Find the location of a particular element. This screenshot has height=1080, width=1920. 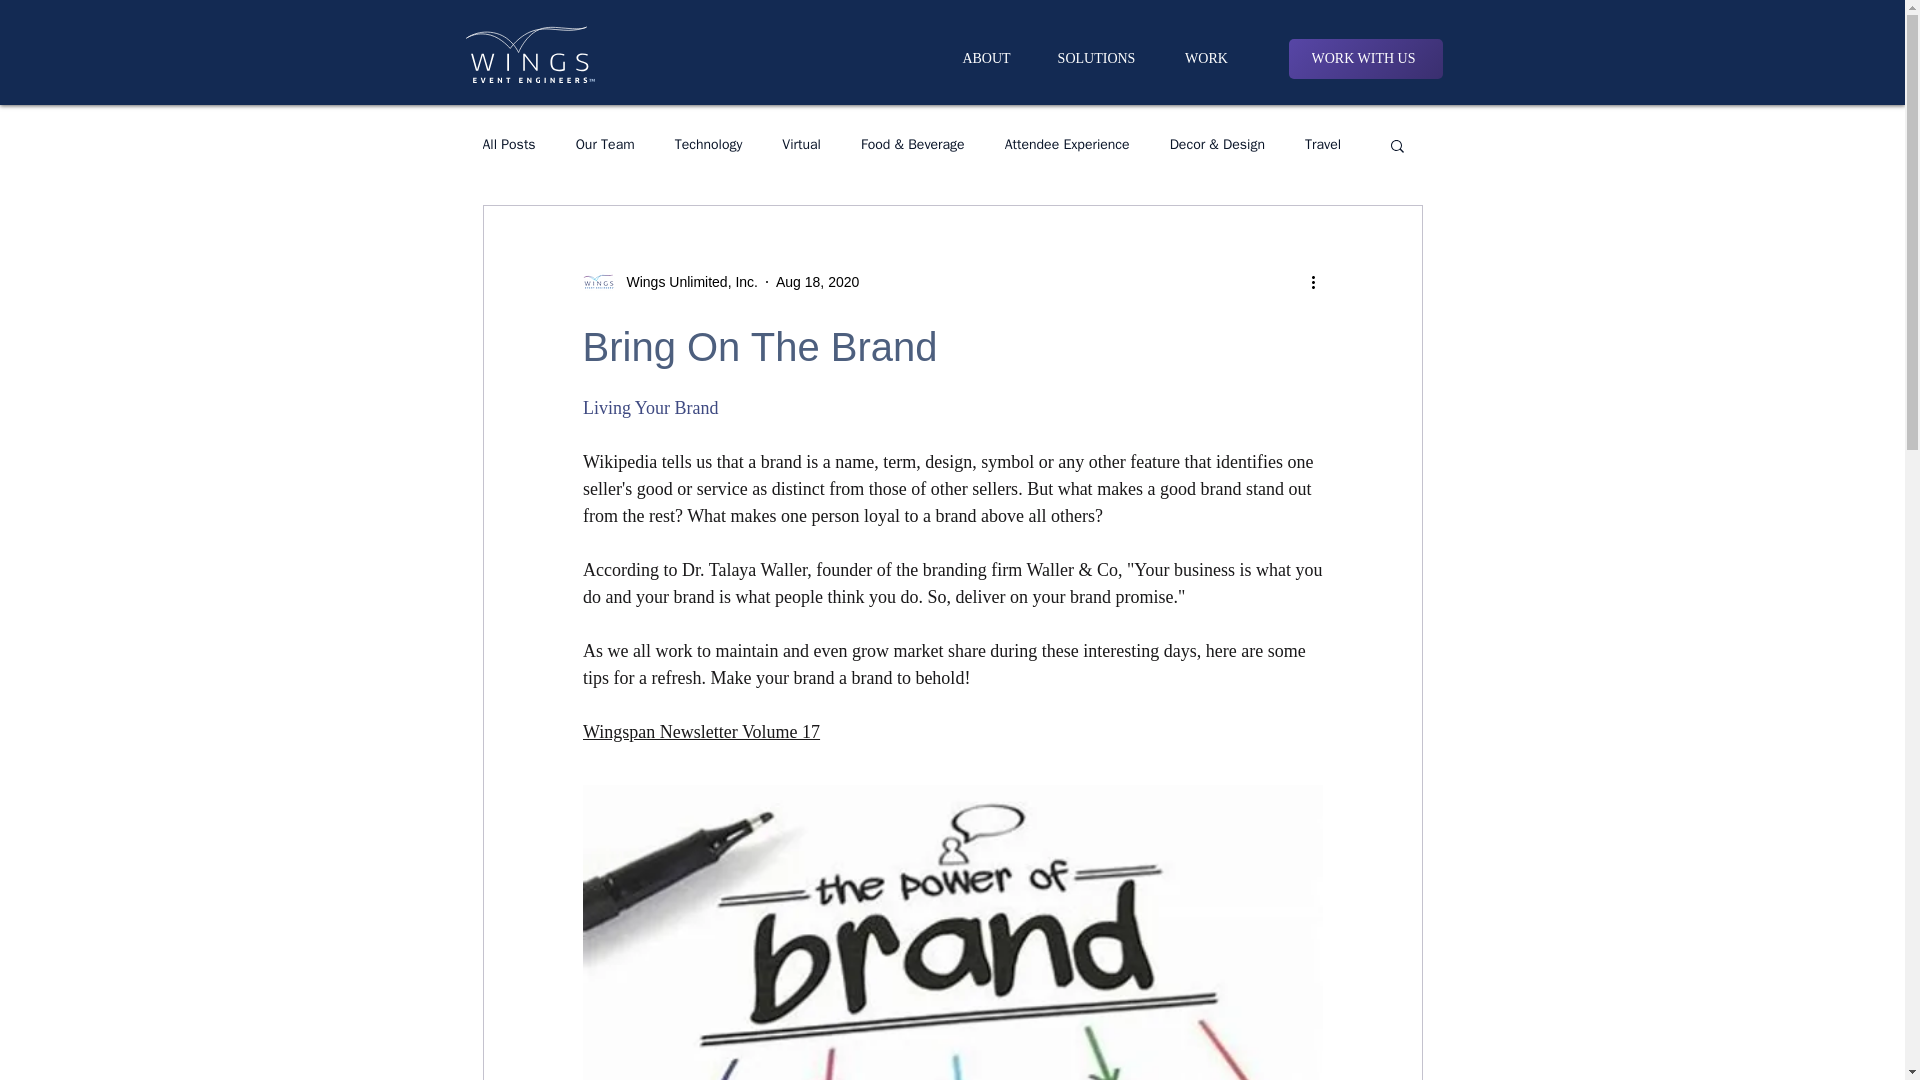

Virtual is located at coordinates (801, 145).